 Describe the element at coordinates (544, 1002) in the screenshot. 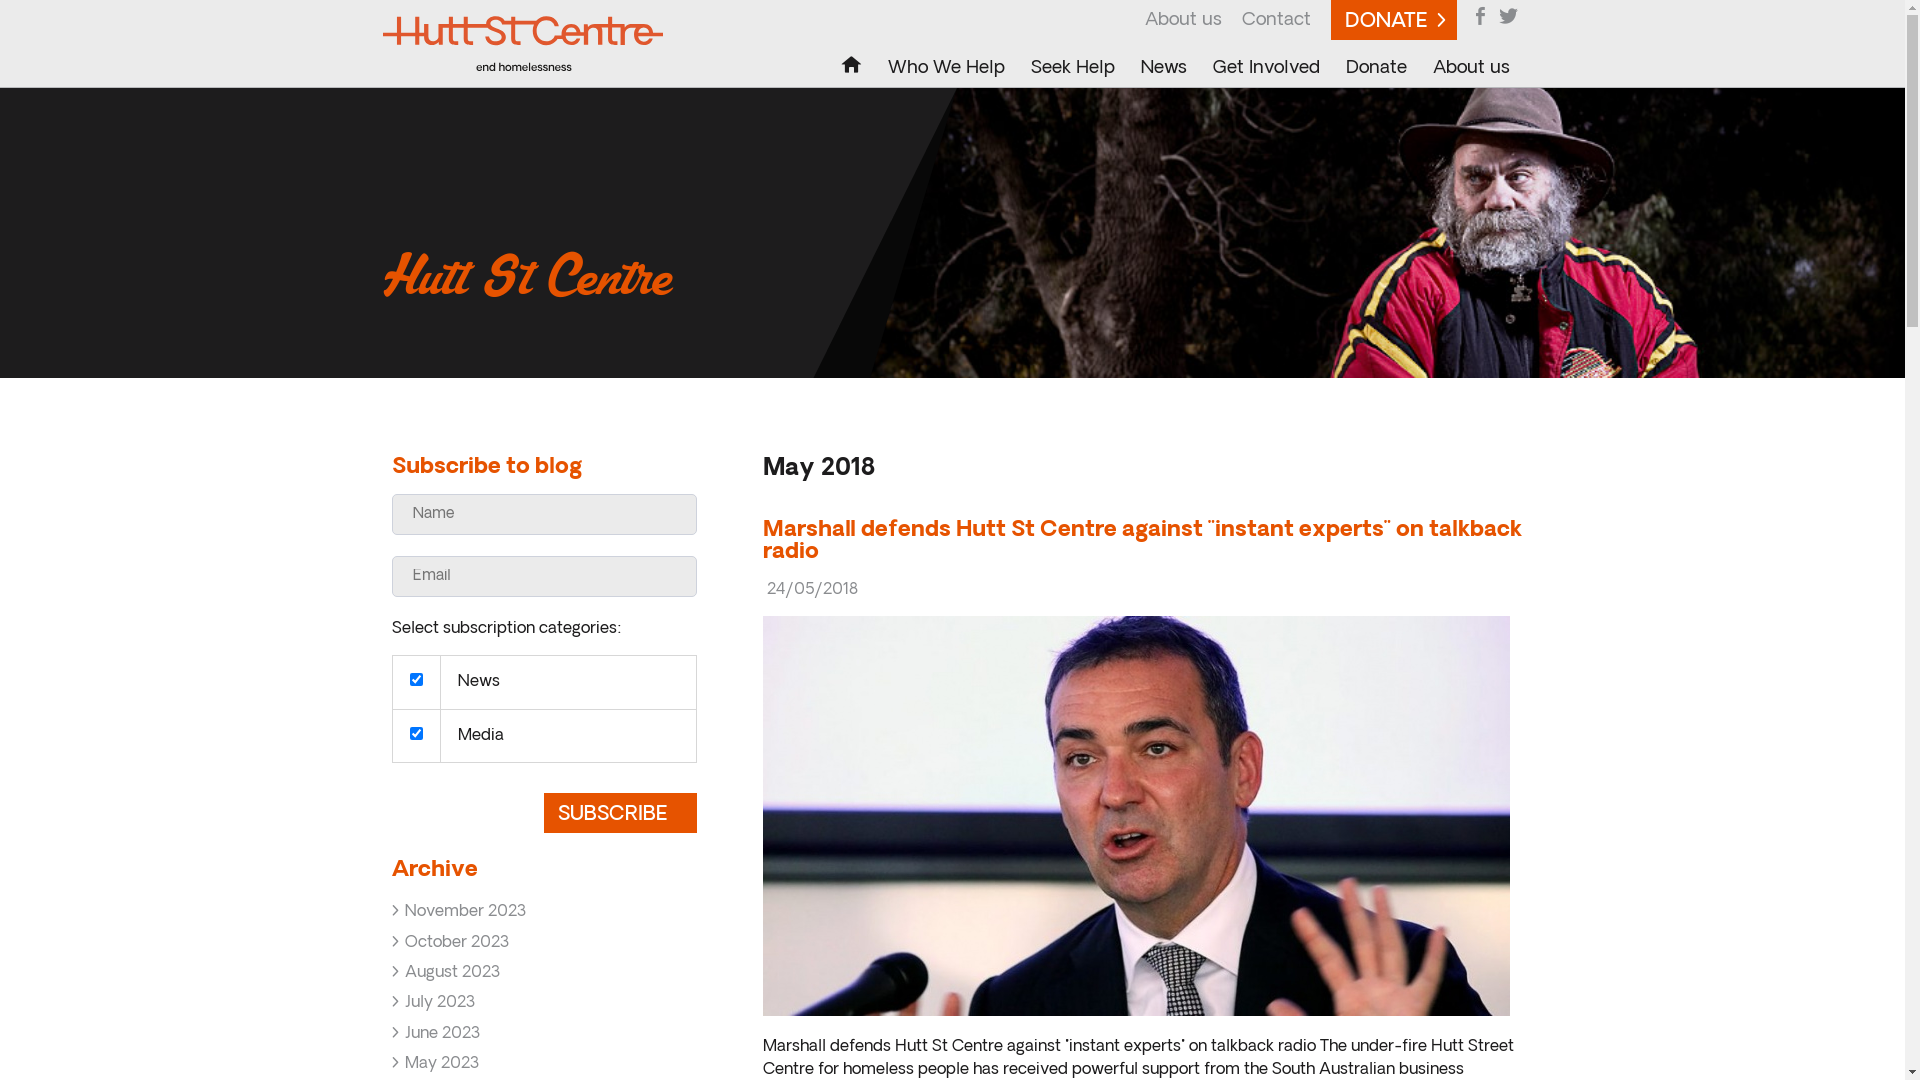

I see `July 2023` at that location.